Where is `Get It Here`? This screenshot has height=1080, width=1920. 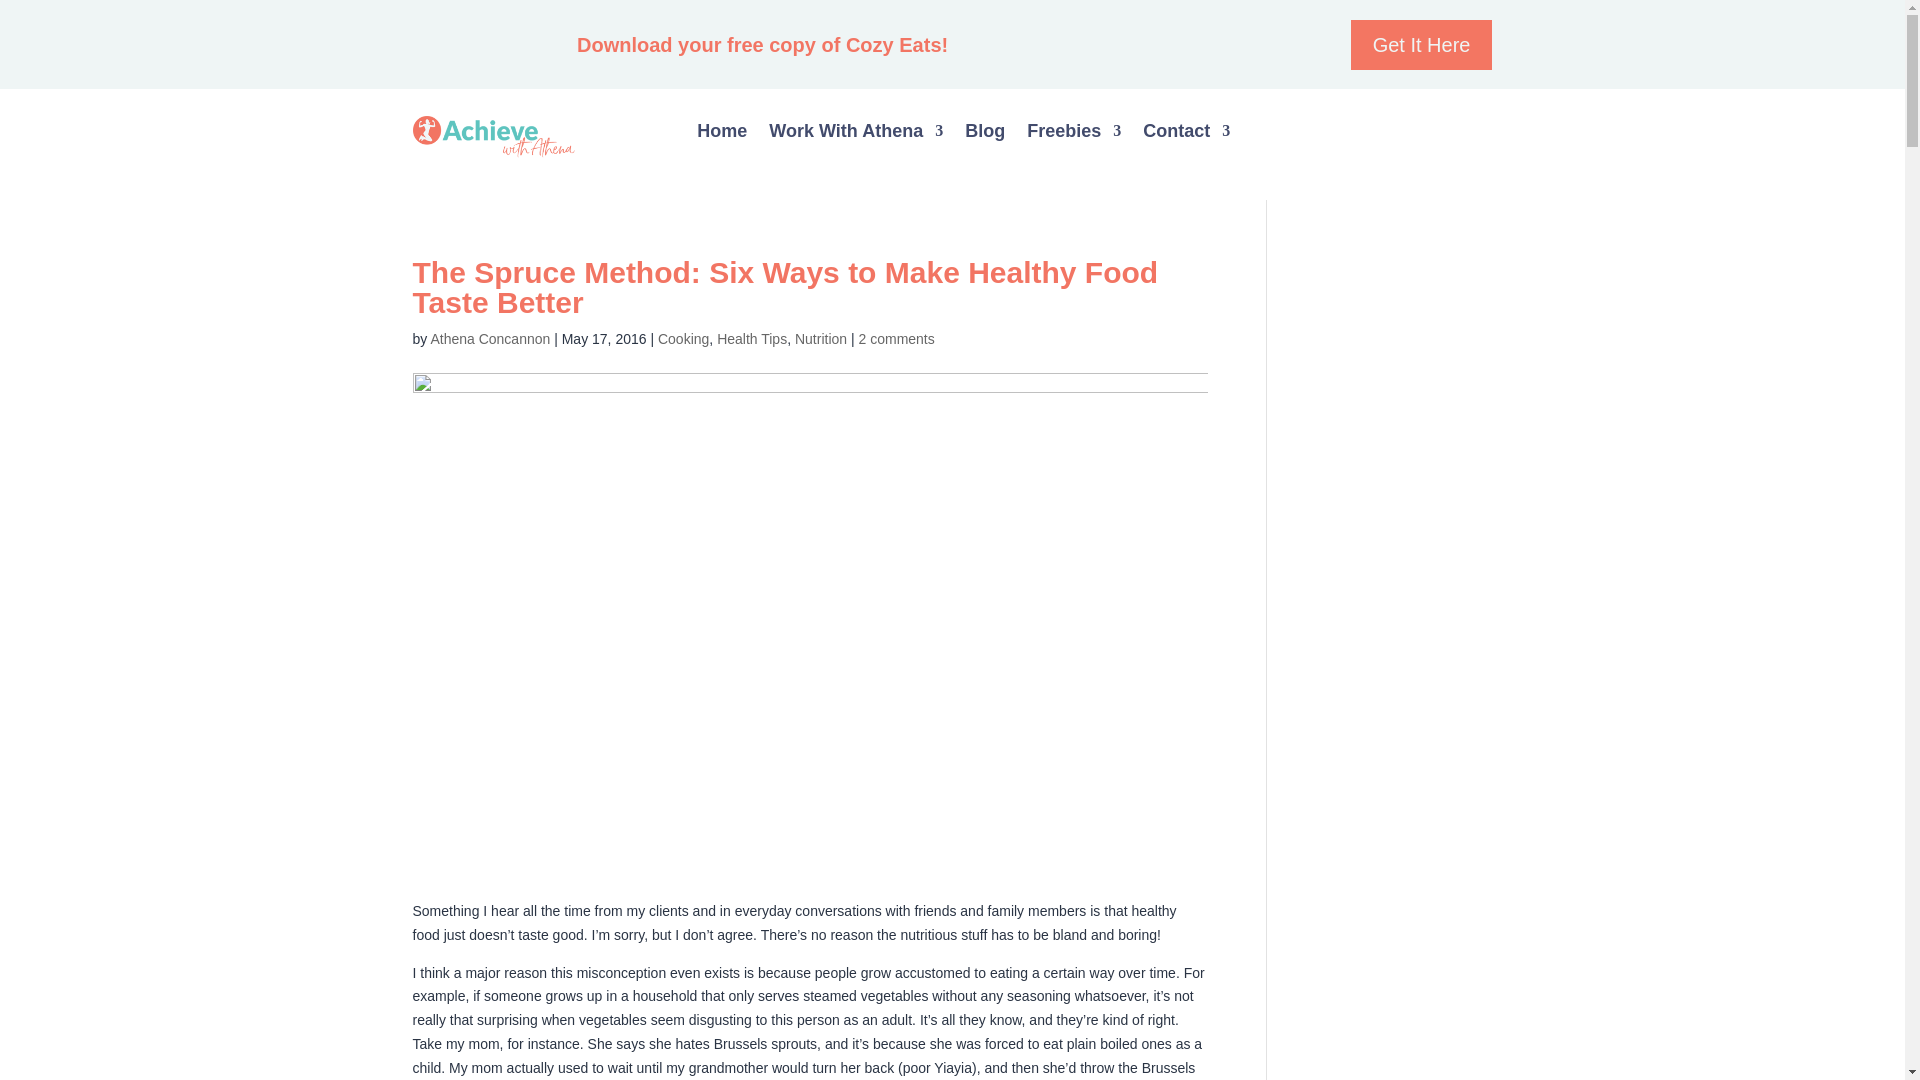 Get It Here is located at coordinates (1422, 45).